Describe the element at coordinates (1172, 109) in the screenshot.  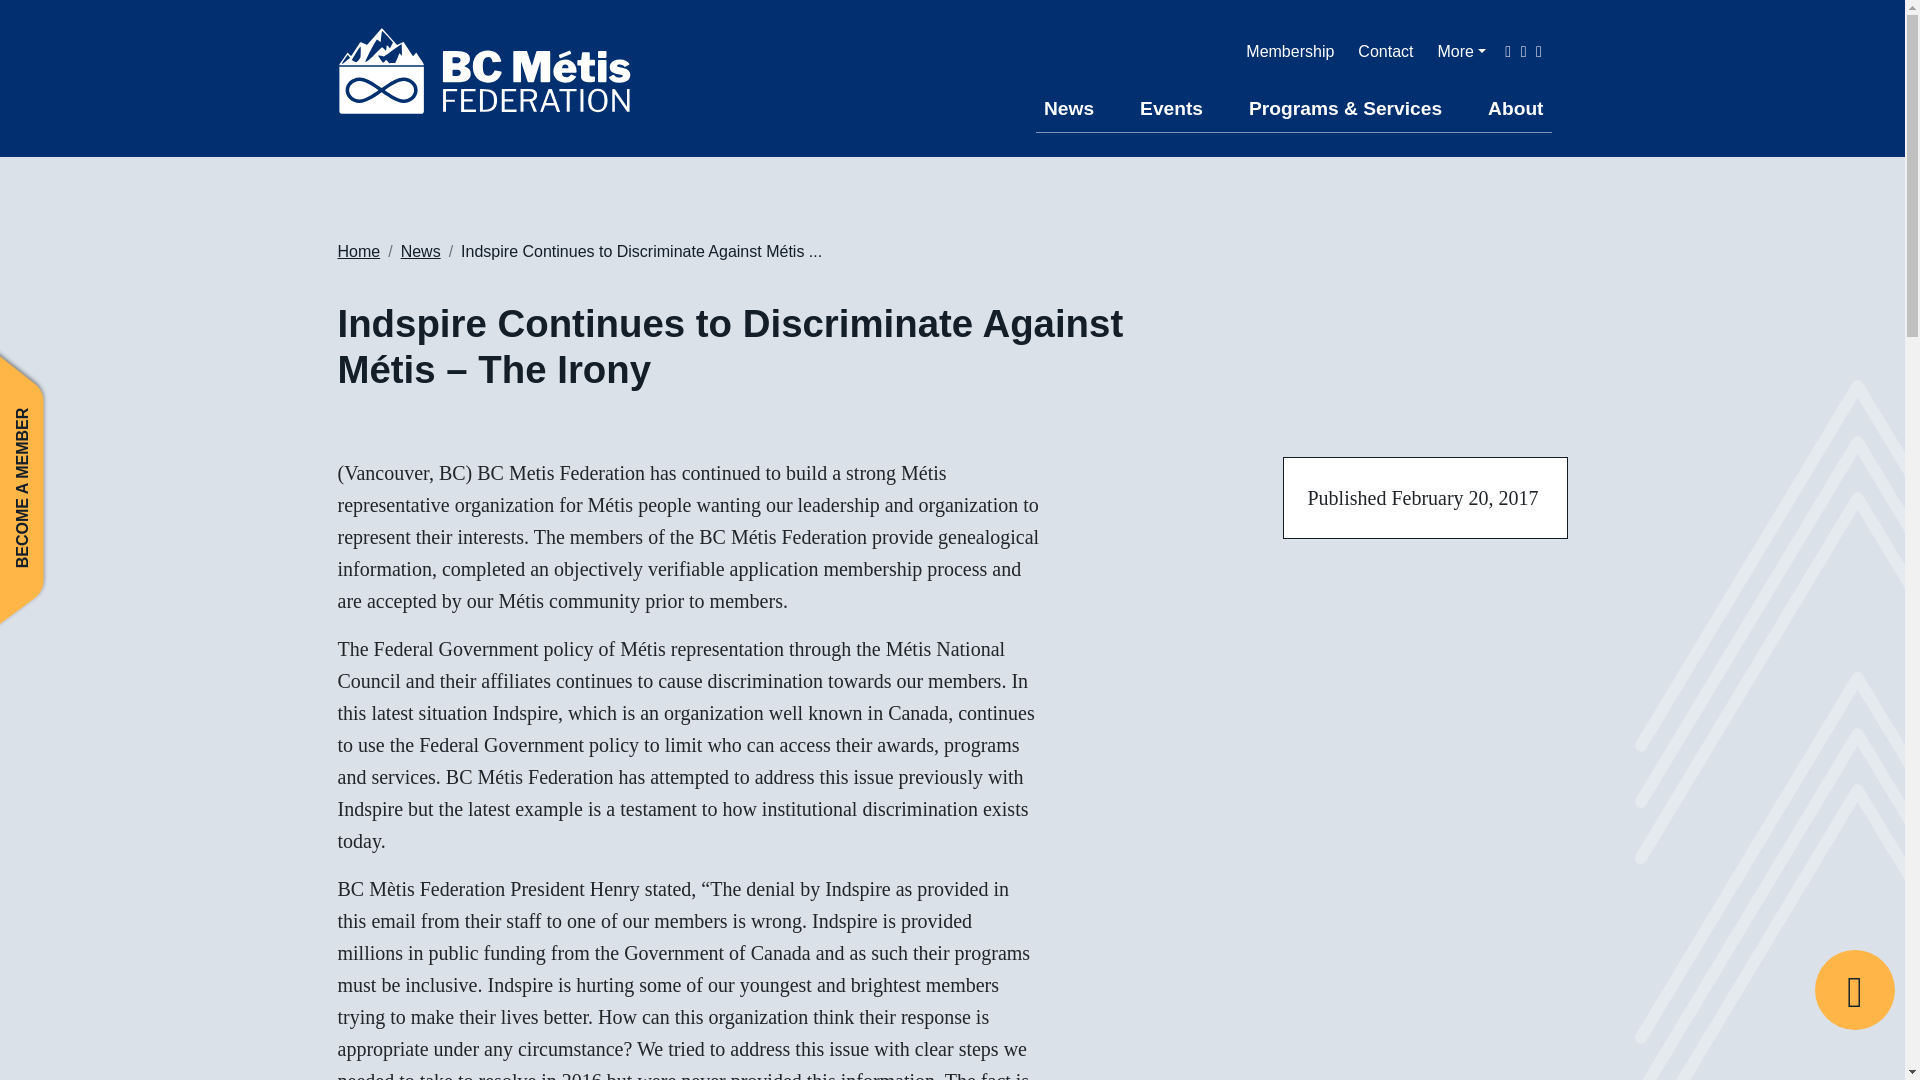
I see `Events` at that location.